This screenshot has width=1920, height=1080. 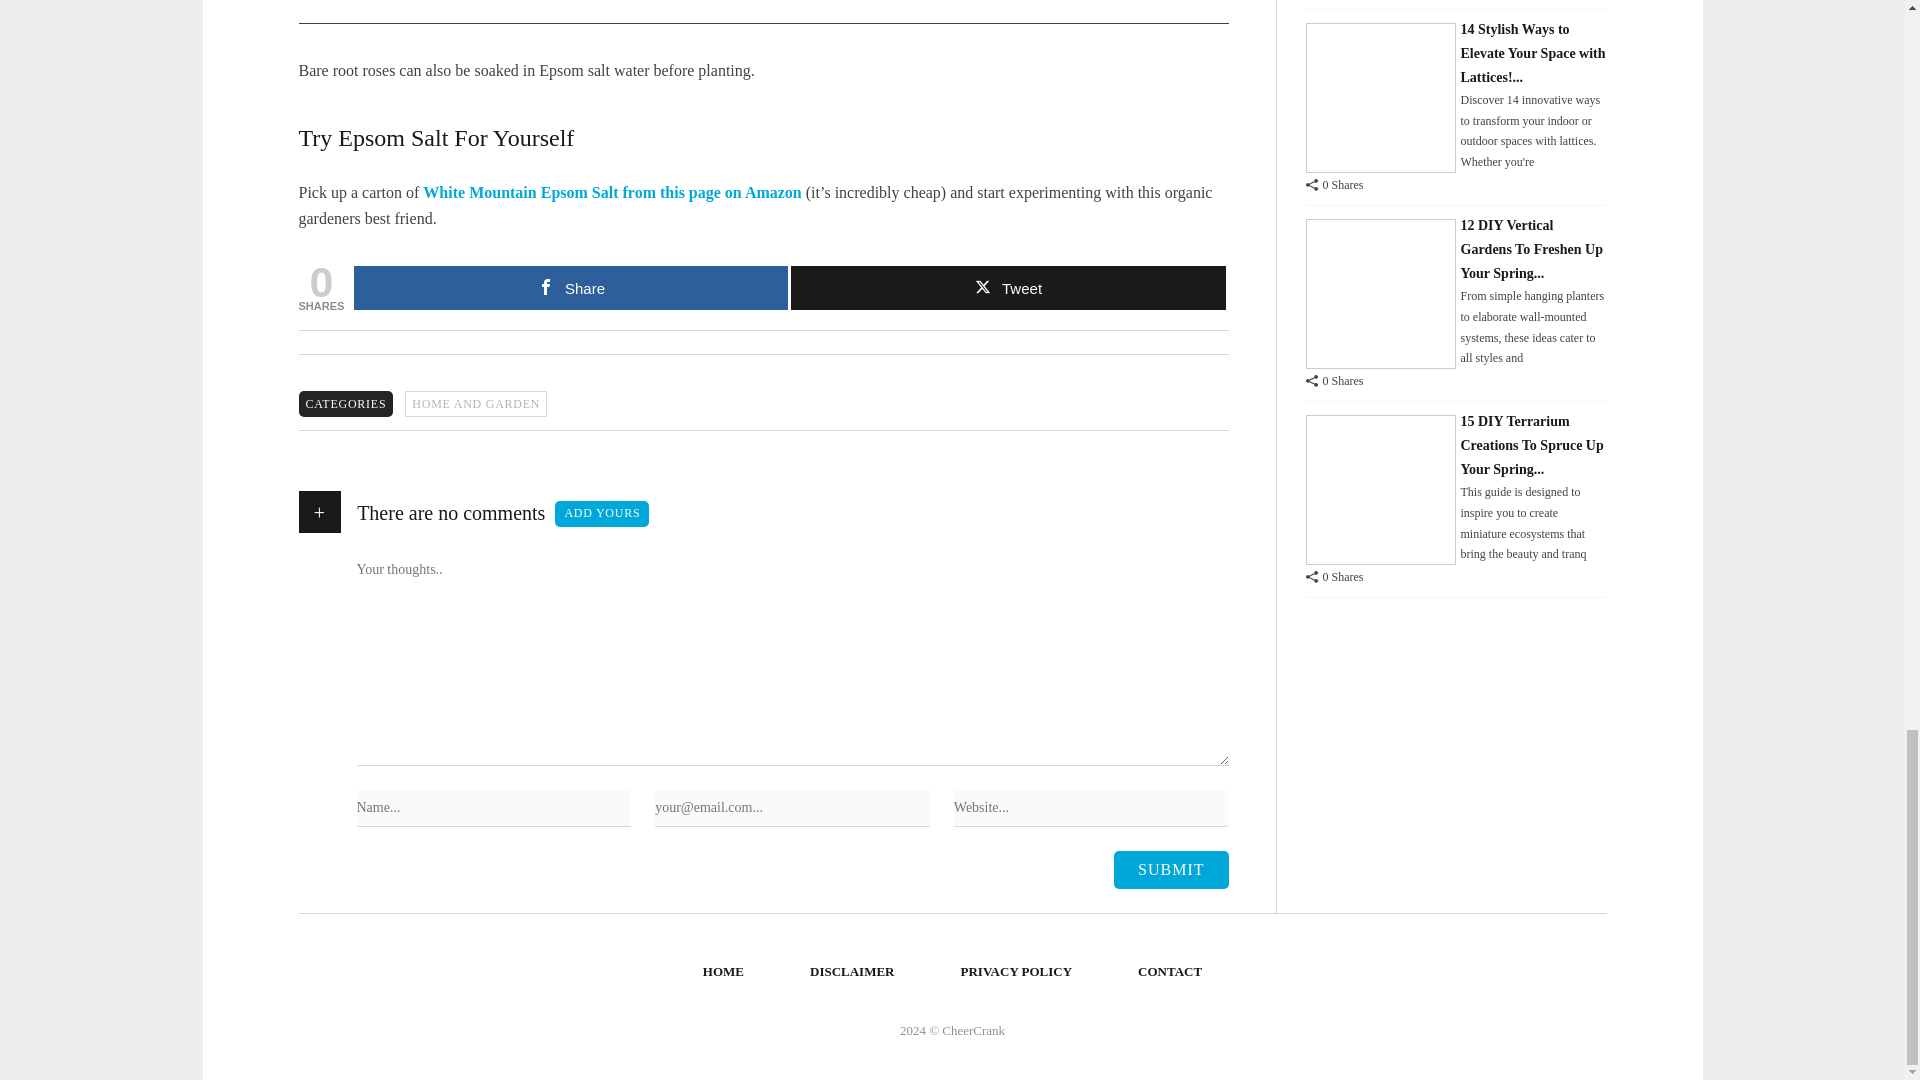 I want to click on Share, so click(x=570, y=287).